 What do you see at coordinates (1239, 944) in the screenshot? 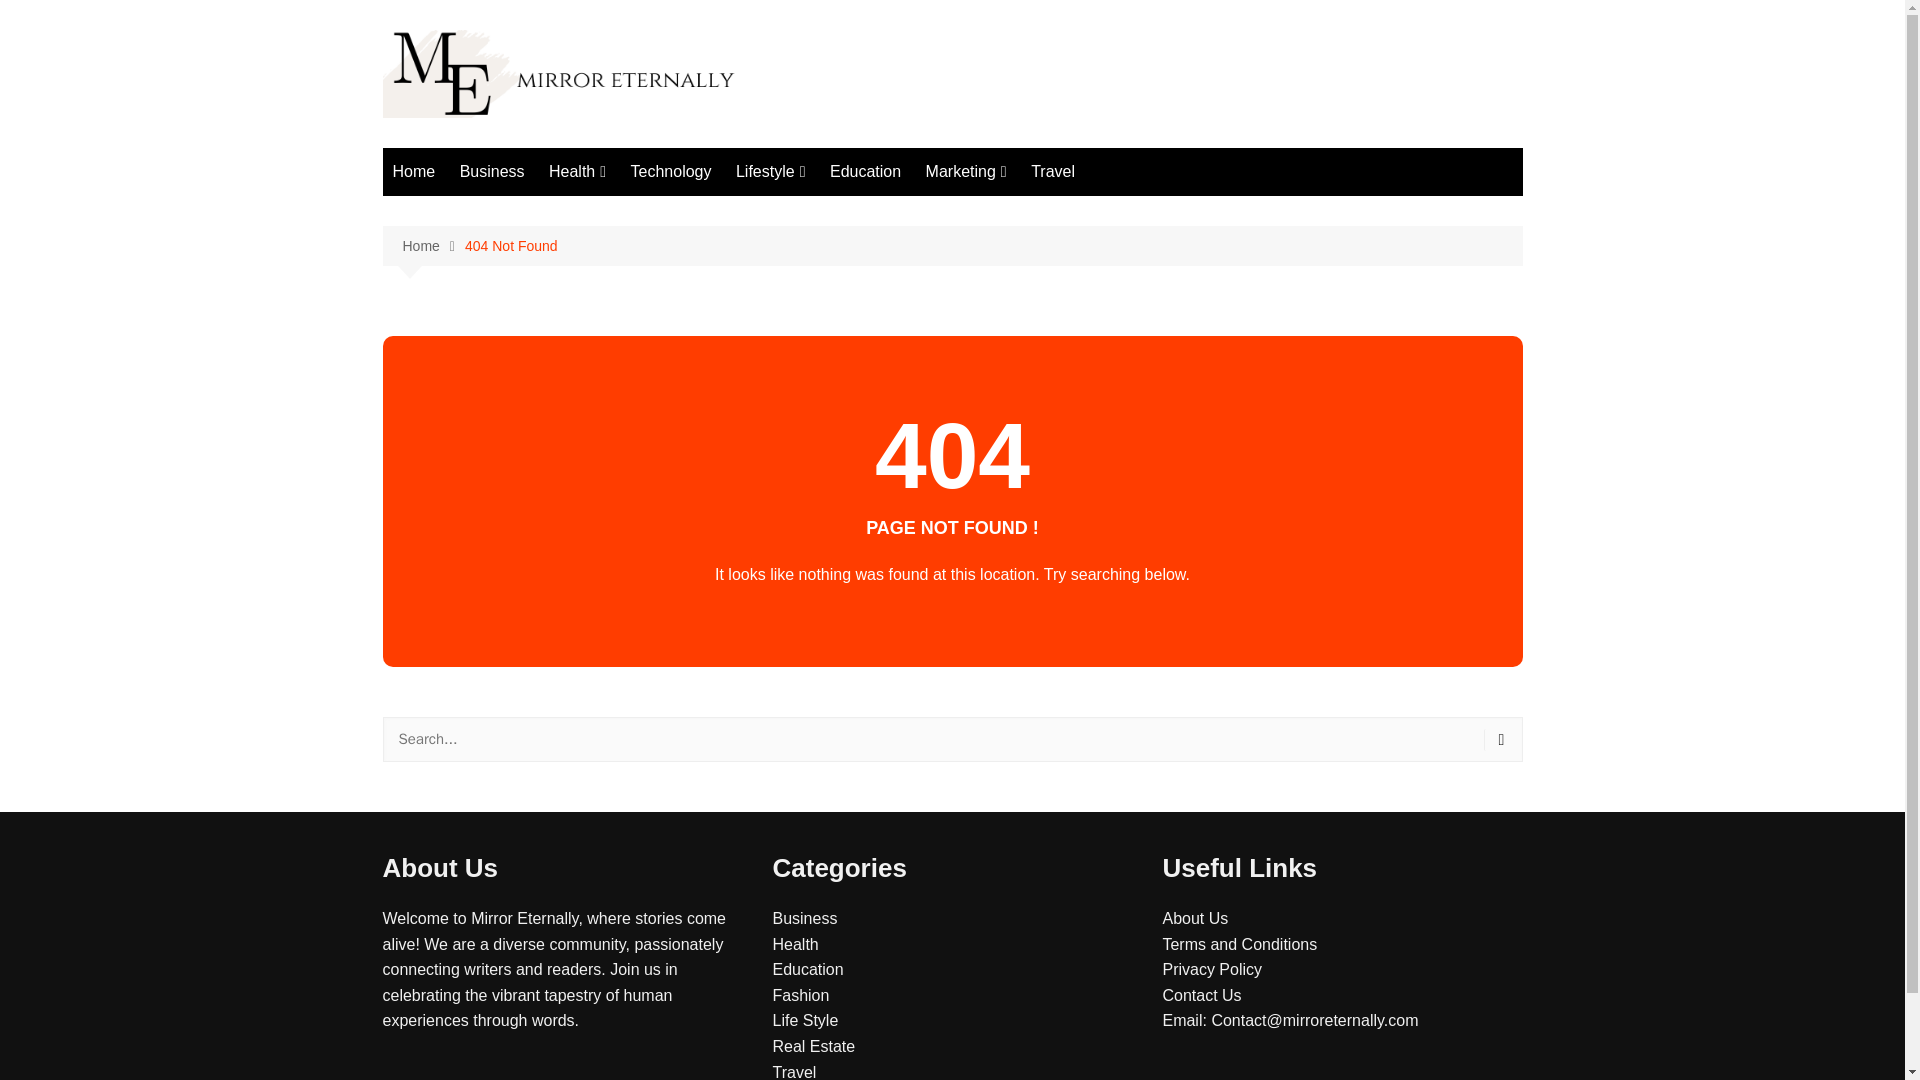
I see `Terms and Conditions` at bounding box center [1239, 944].